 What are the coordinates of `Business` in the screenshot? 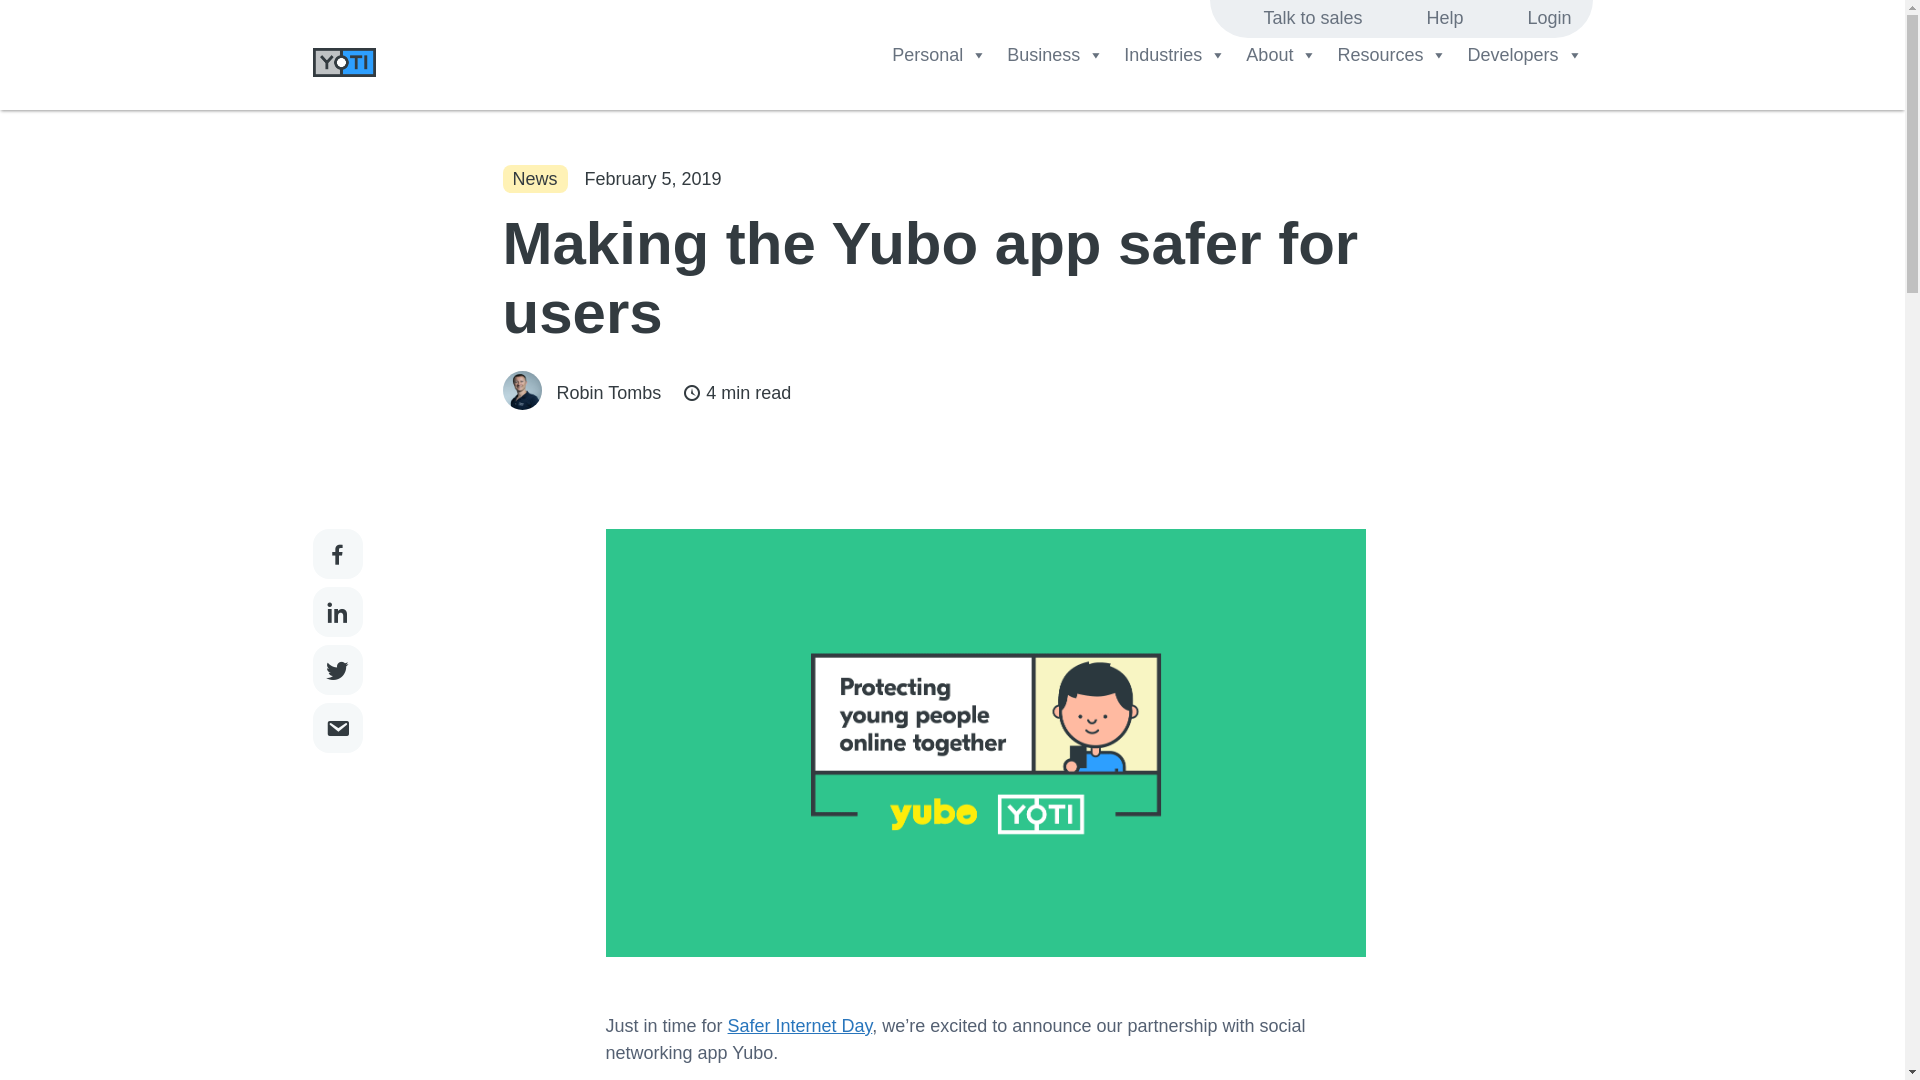 It's located at (1054, 54).